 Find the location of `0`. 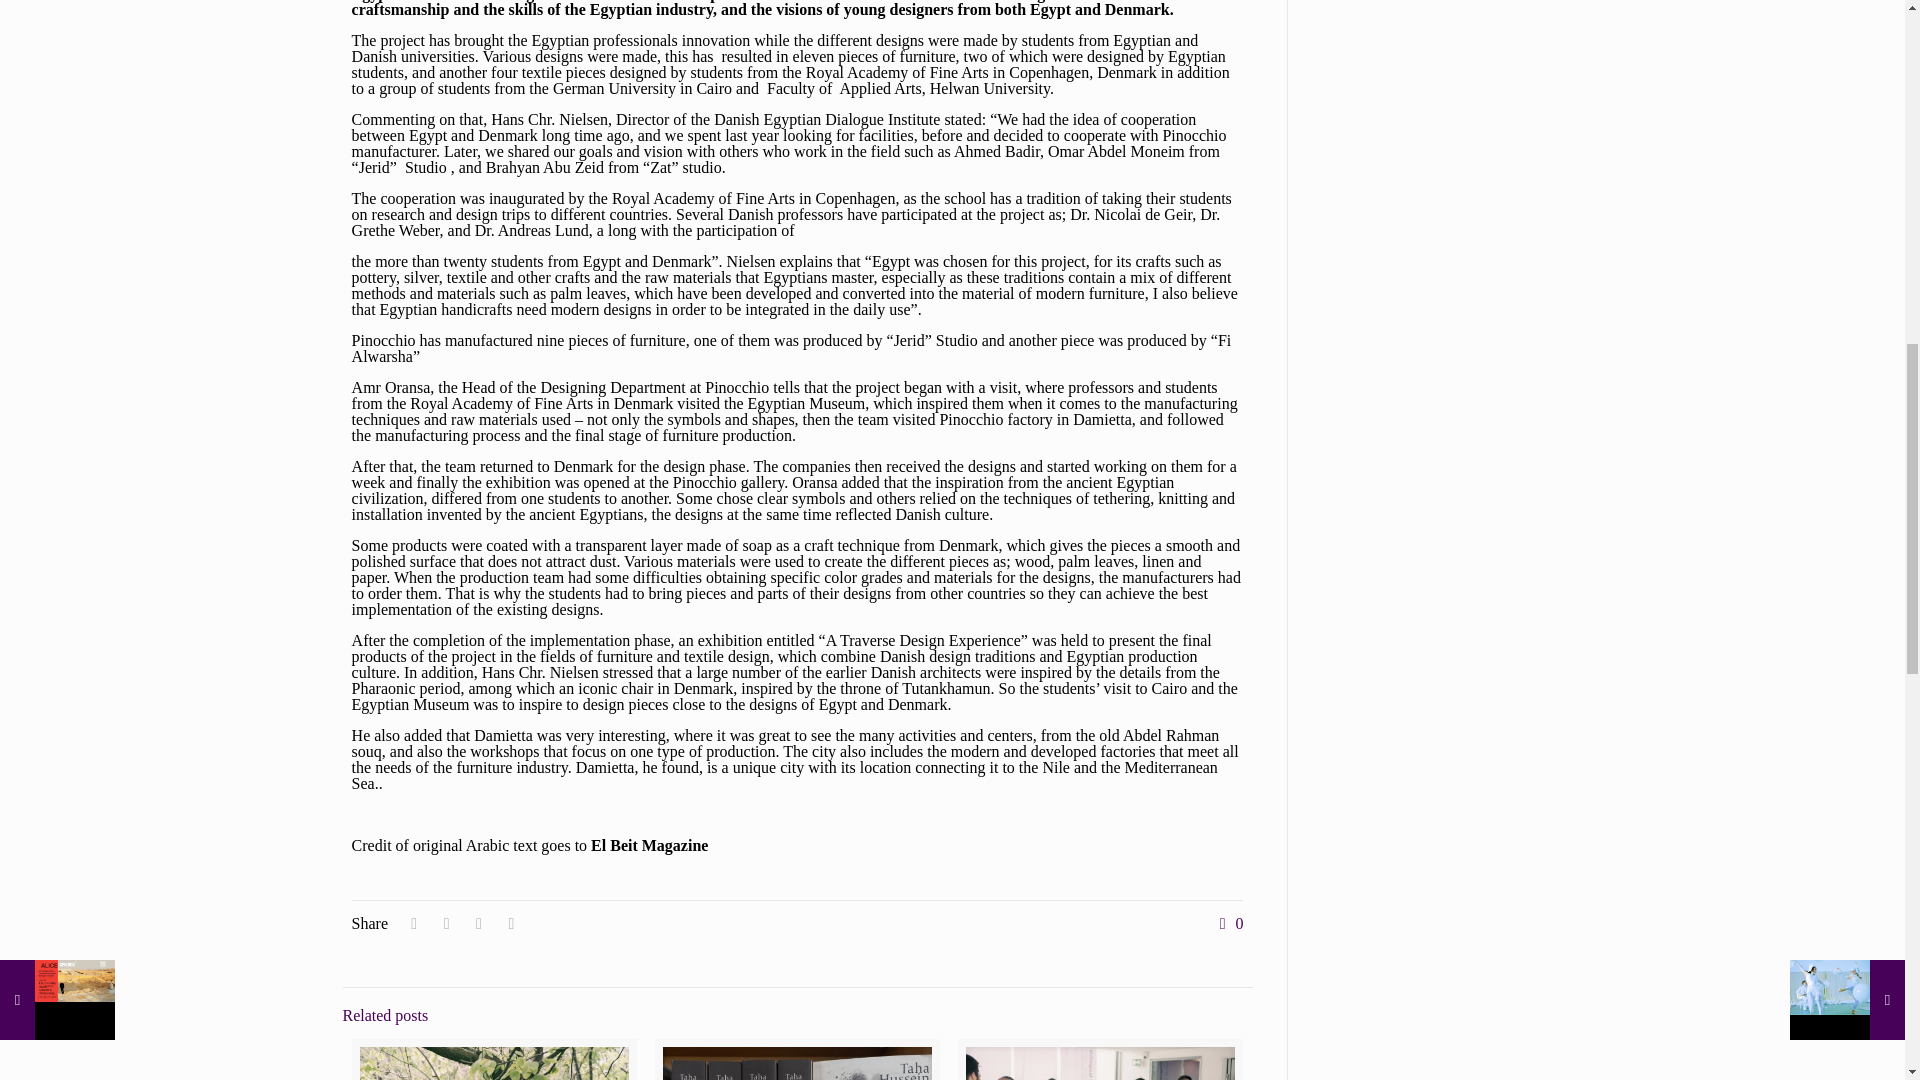

0 is located at coordinates (1226, 924).